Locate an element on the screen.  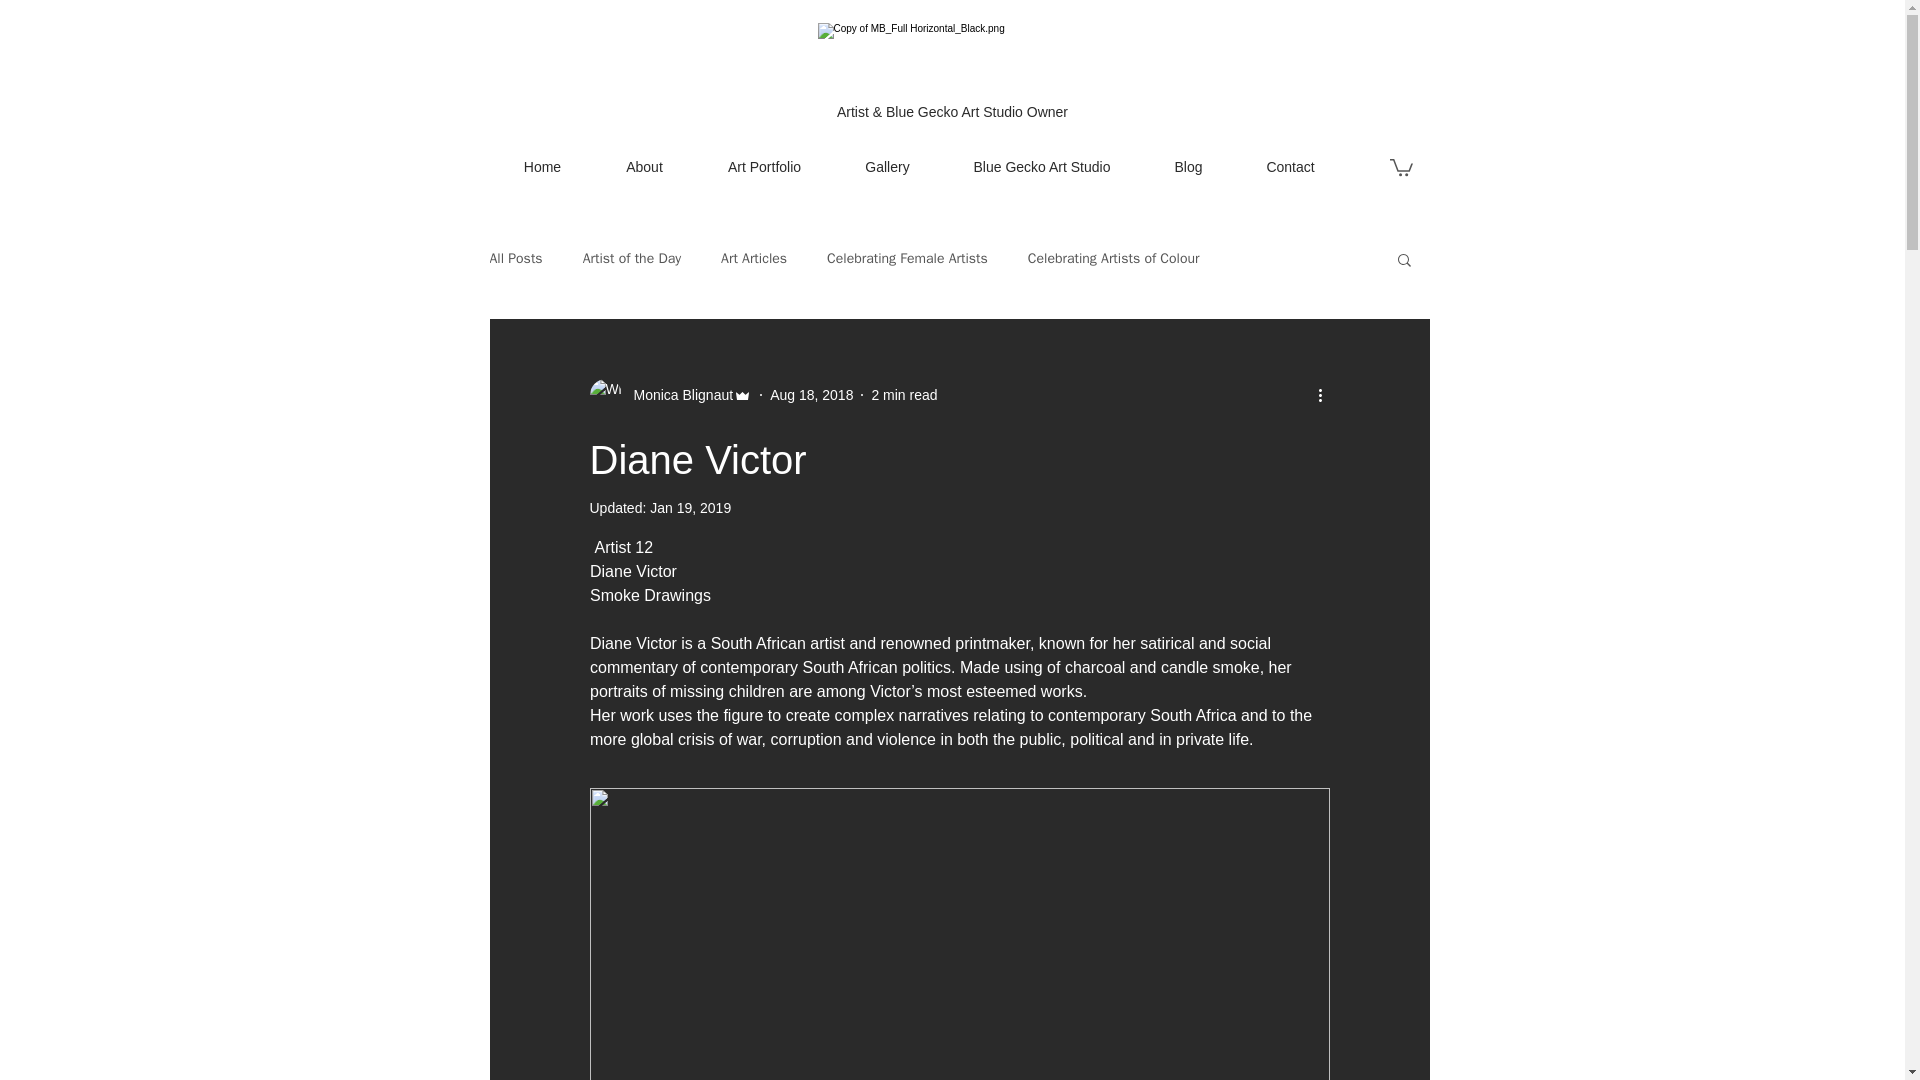
All Posts is located at coordinates (516, 258).